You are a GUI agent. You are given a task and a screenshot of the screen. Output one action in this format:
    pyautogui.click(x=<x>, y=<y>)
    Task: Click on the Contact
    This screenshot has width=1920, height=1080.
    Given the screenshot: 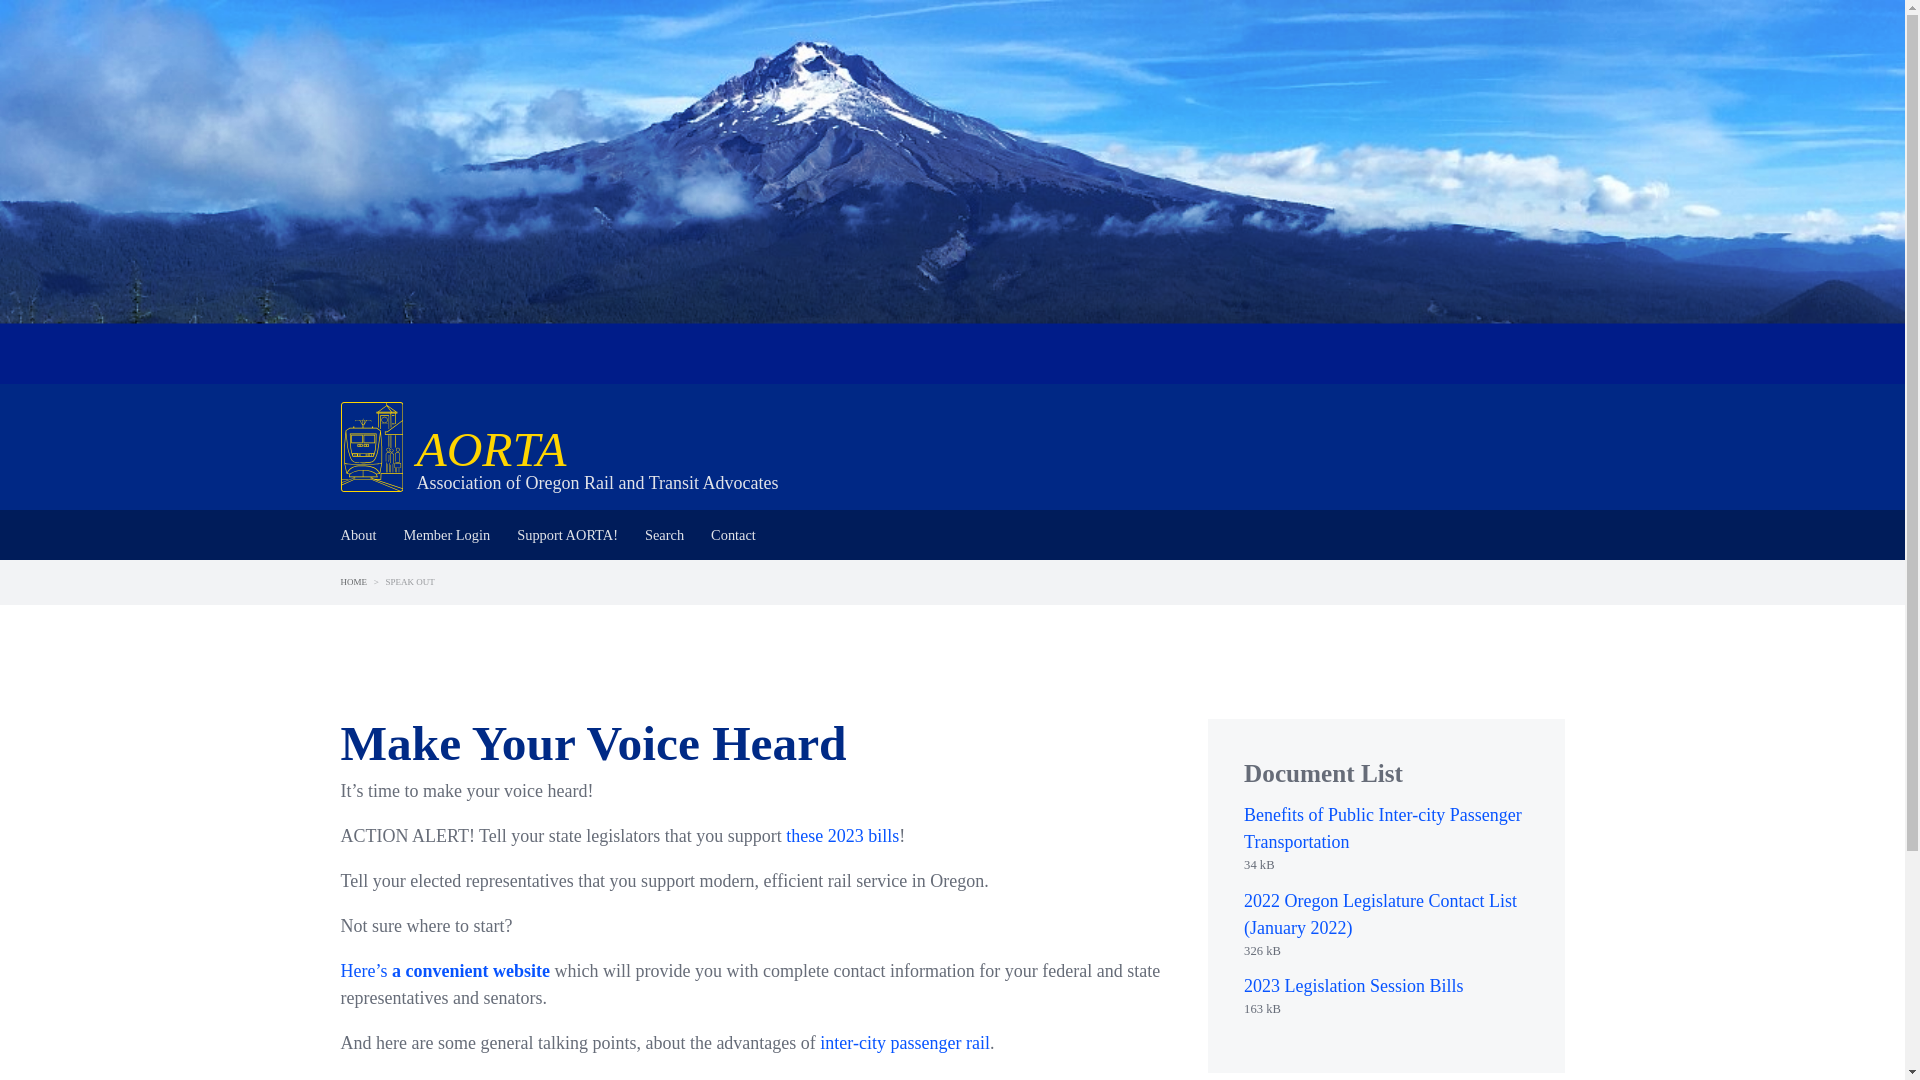 What is the action you would take?
    pyautogui.click(x=733, y=534)
    